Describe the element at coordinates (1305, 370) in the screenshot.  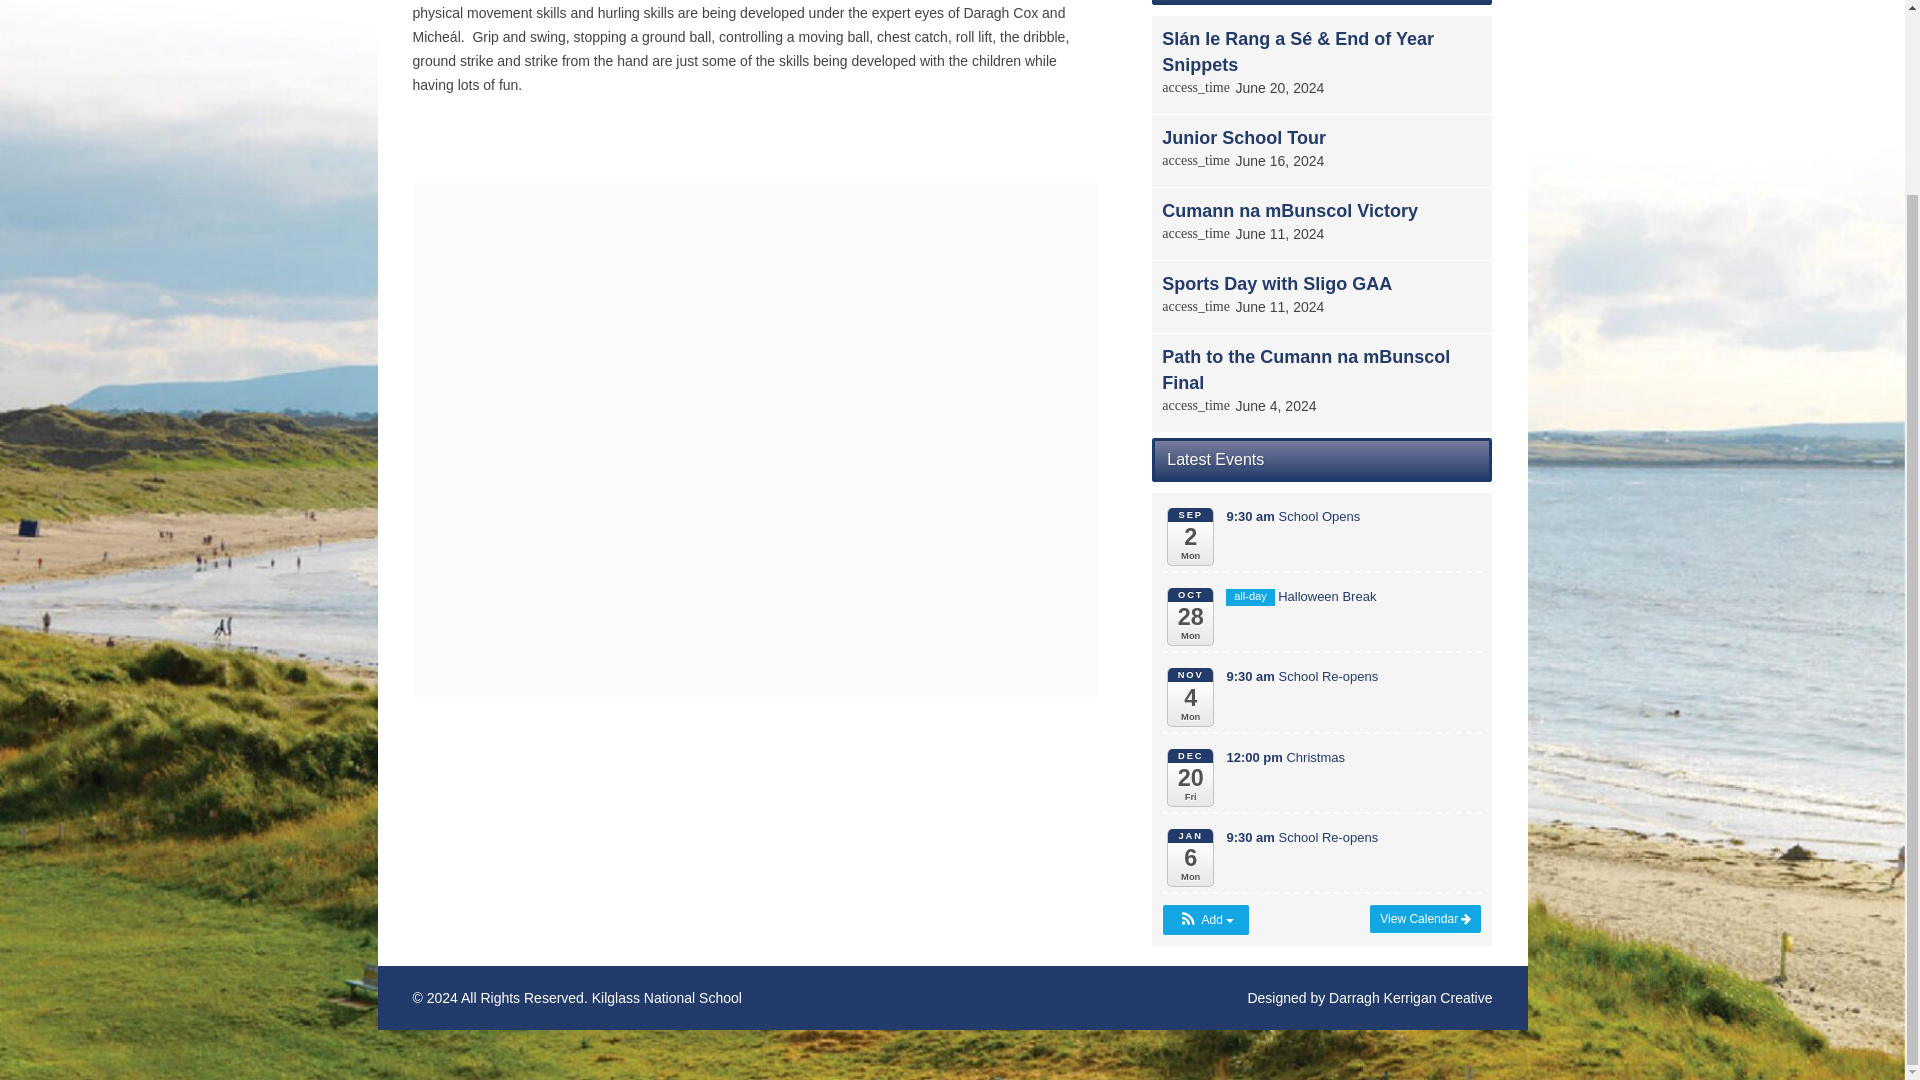
I see `Path to the Cumann na mBunscol Final` at that location.